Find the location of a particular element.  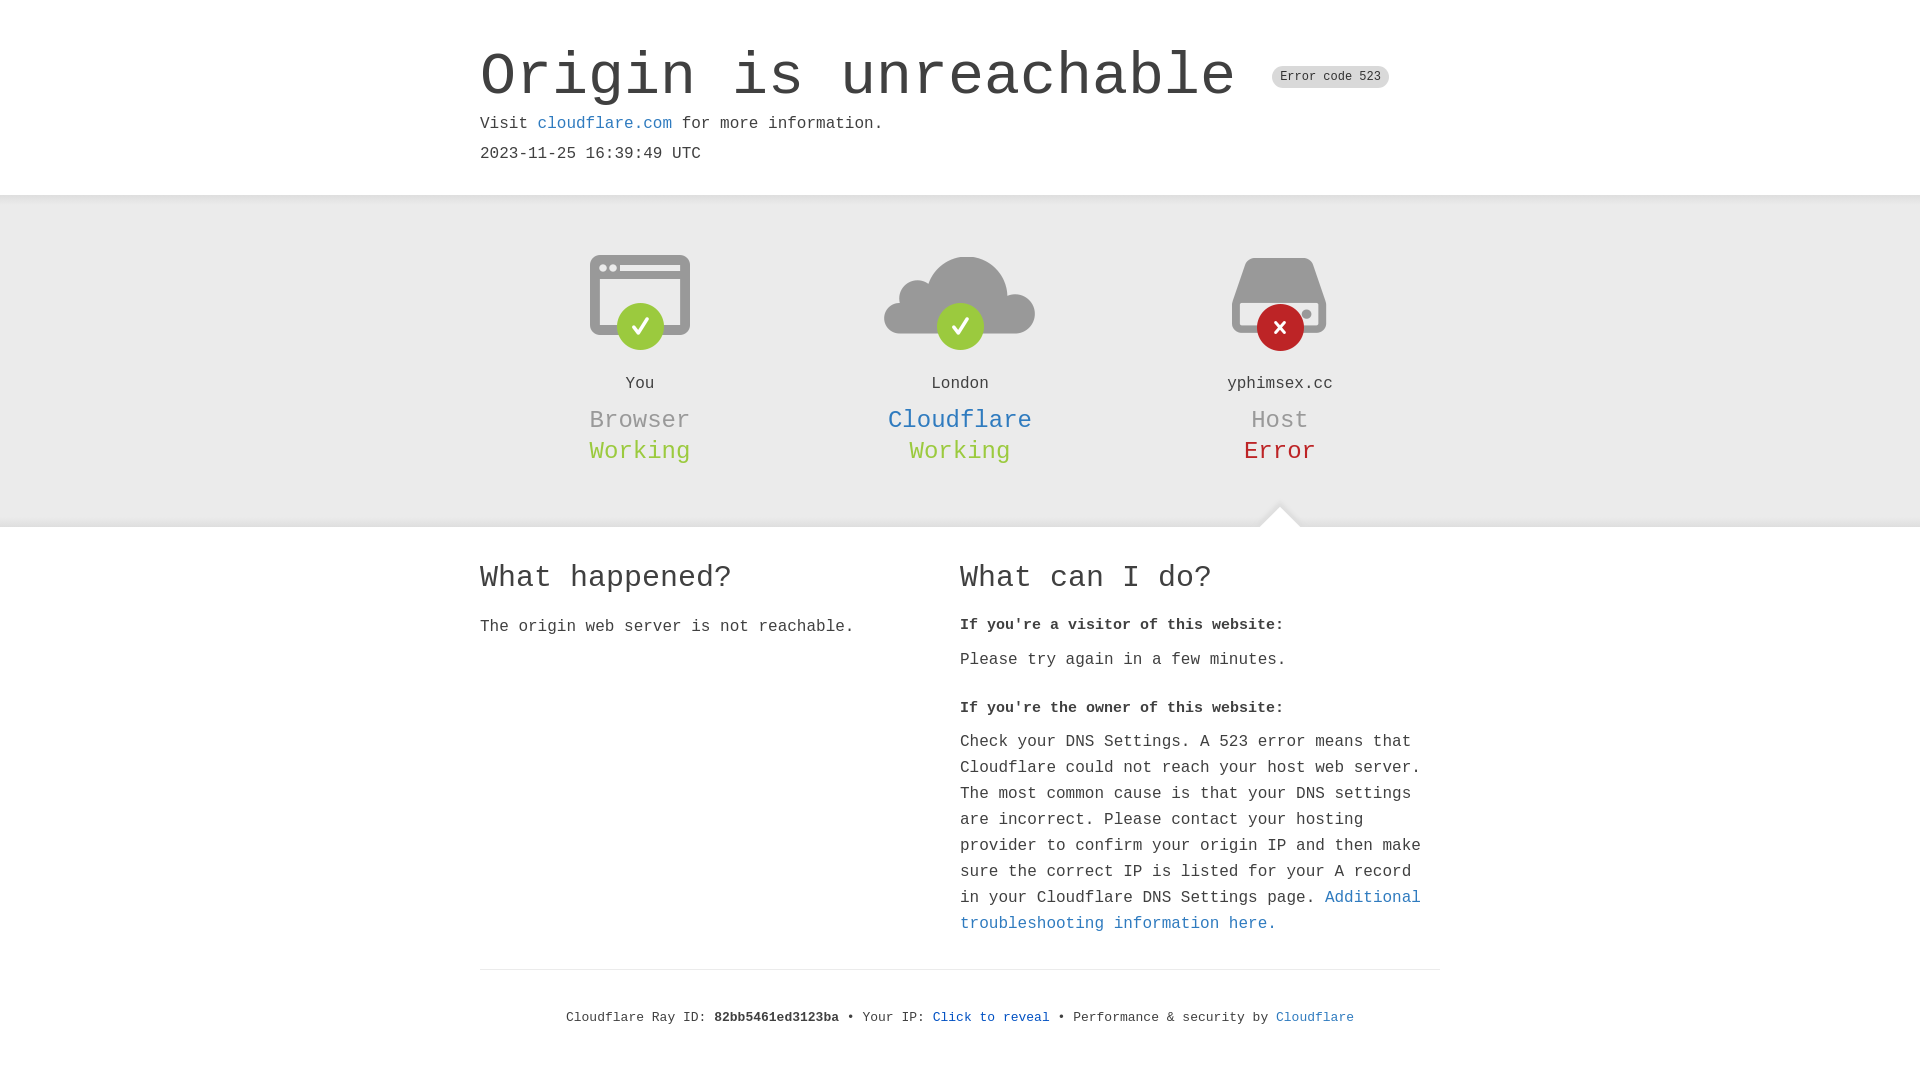

Cloudflare is located at coordinates (1315, 1018).